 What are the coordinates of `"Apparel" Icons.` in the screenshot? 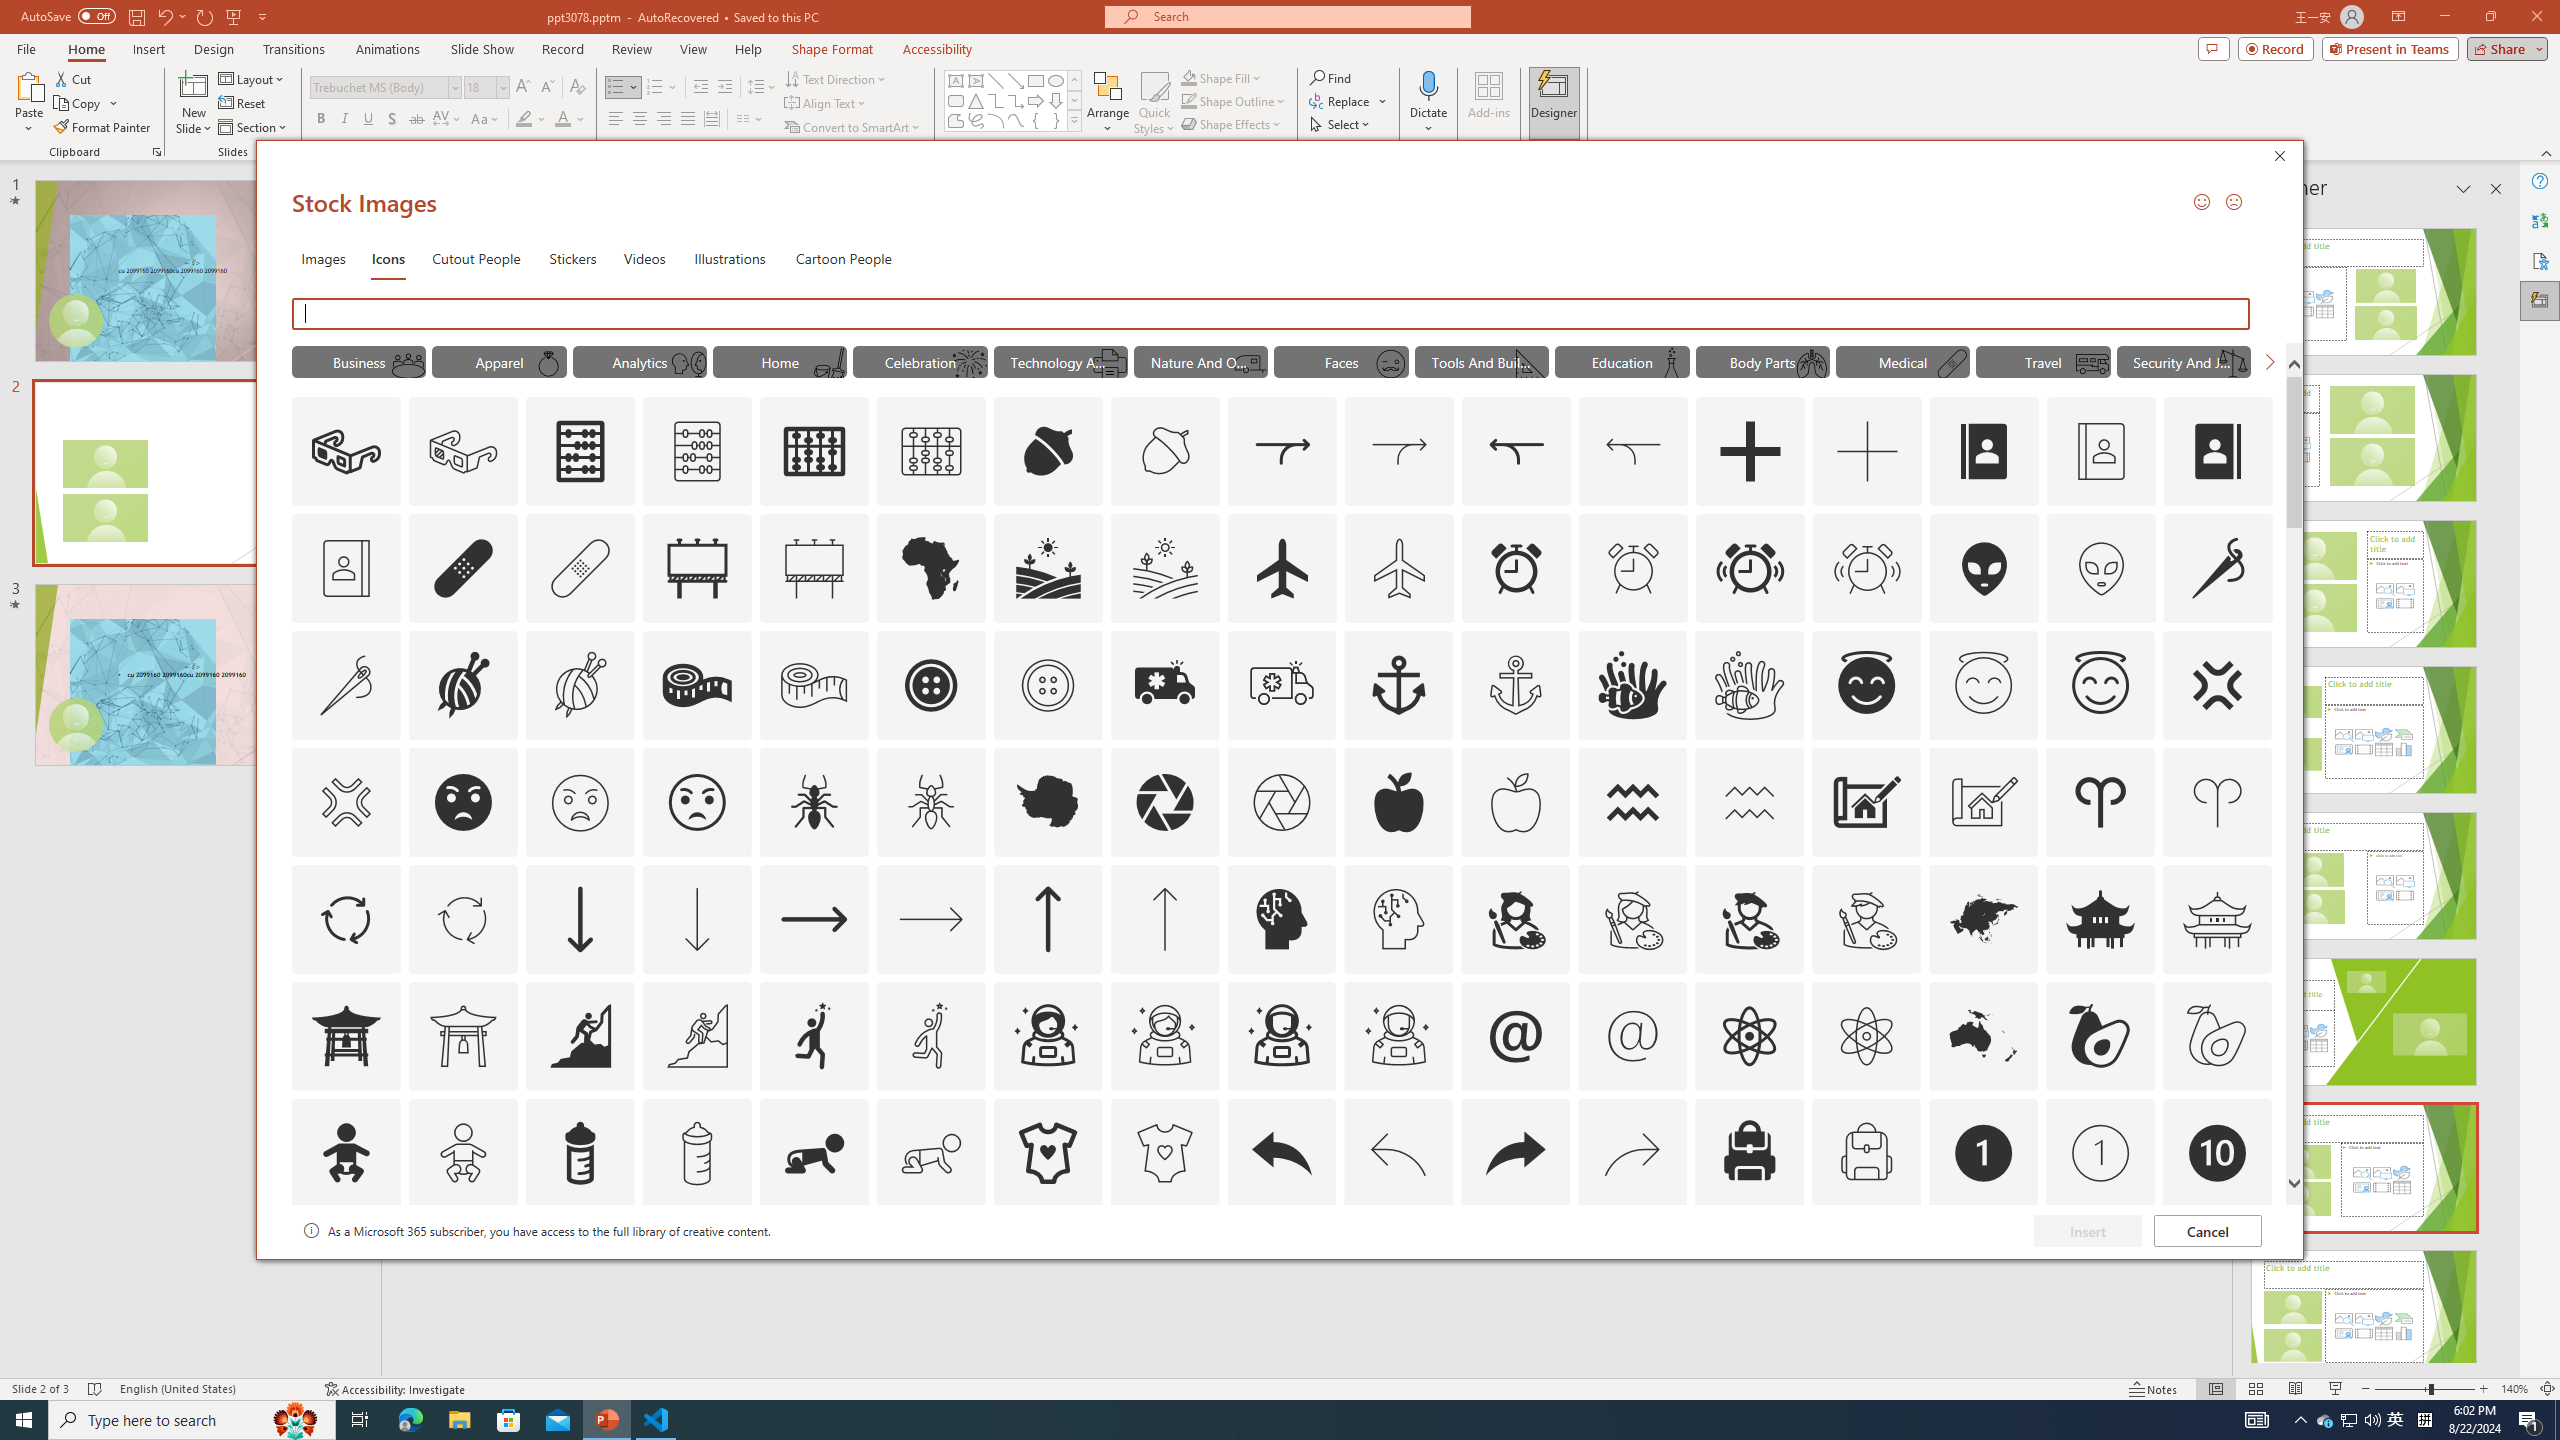 It's located at (498, 361).